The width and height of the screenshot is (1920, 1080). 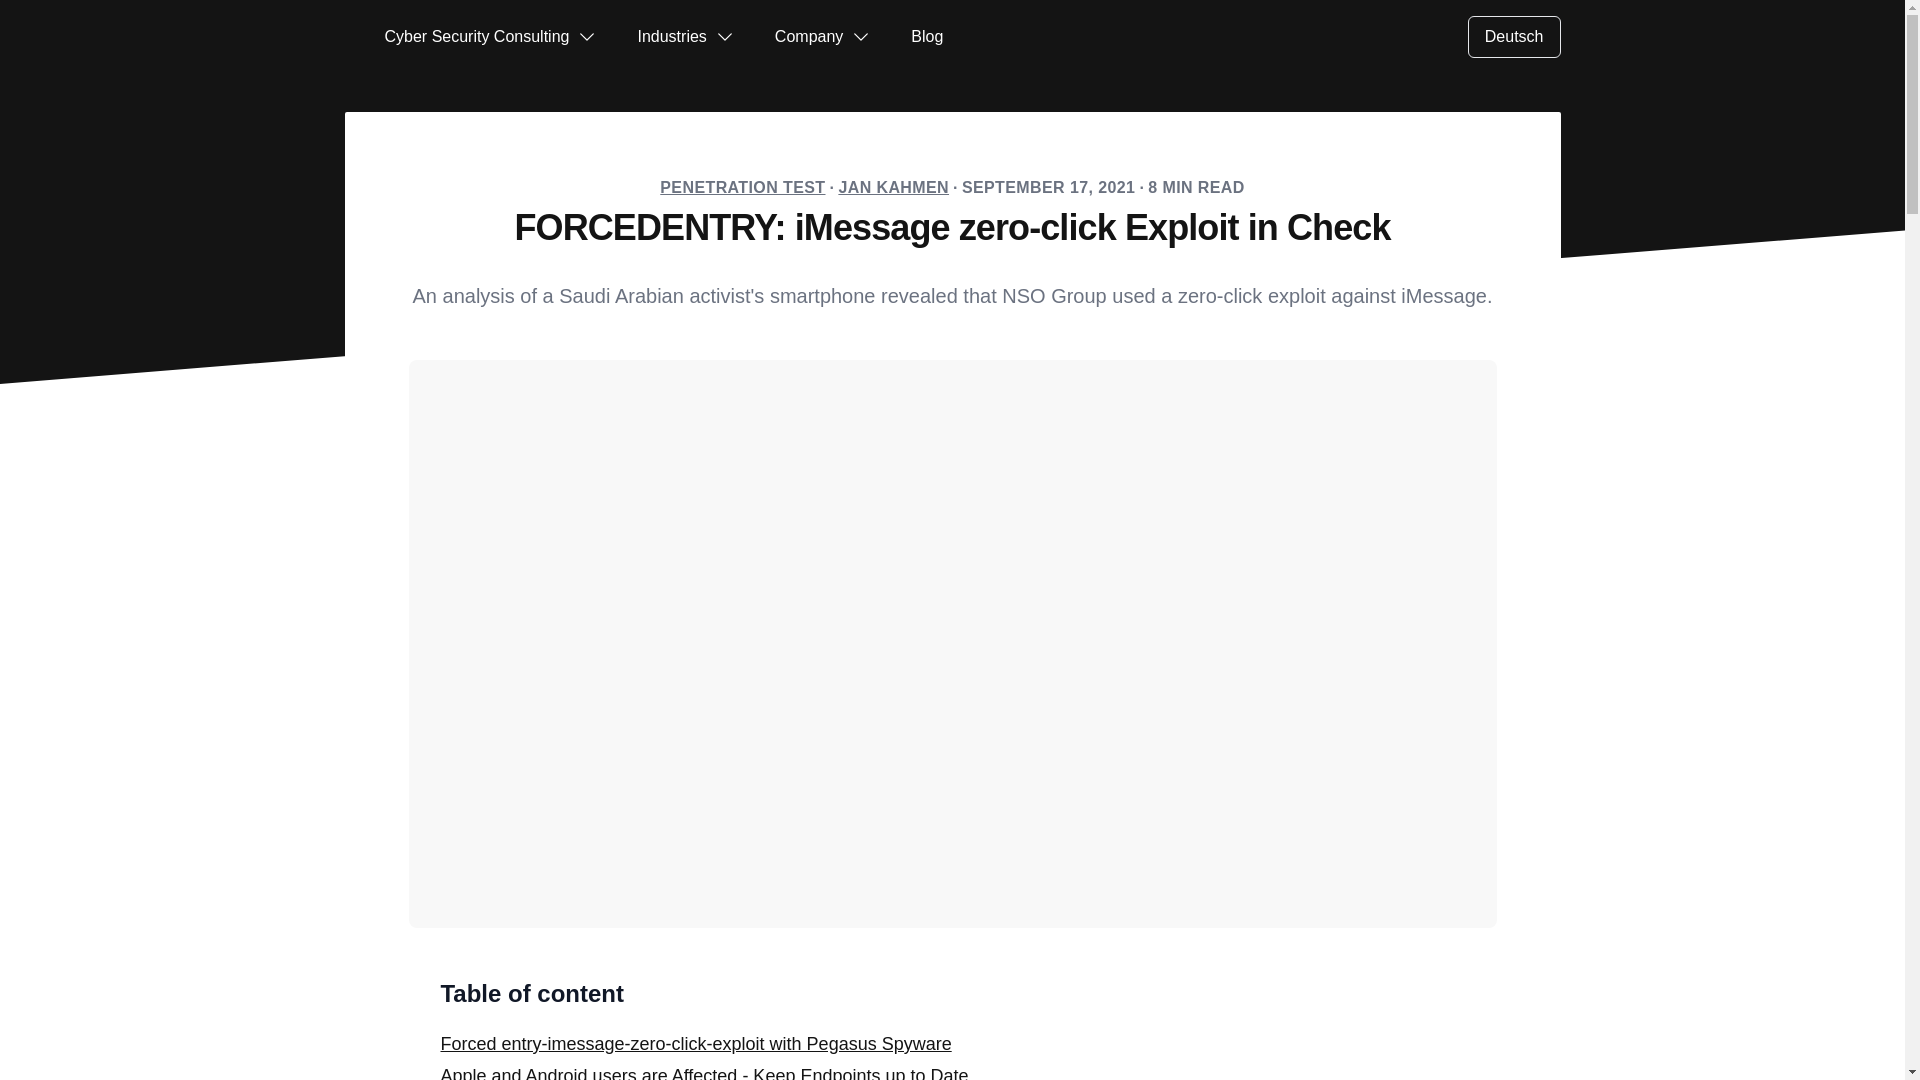 What do you see at coordinates (490, 36) in the screenshot?
I see `Cyber Security Consulting` at bounding box center [490, 36].